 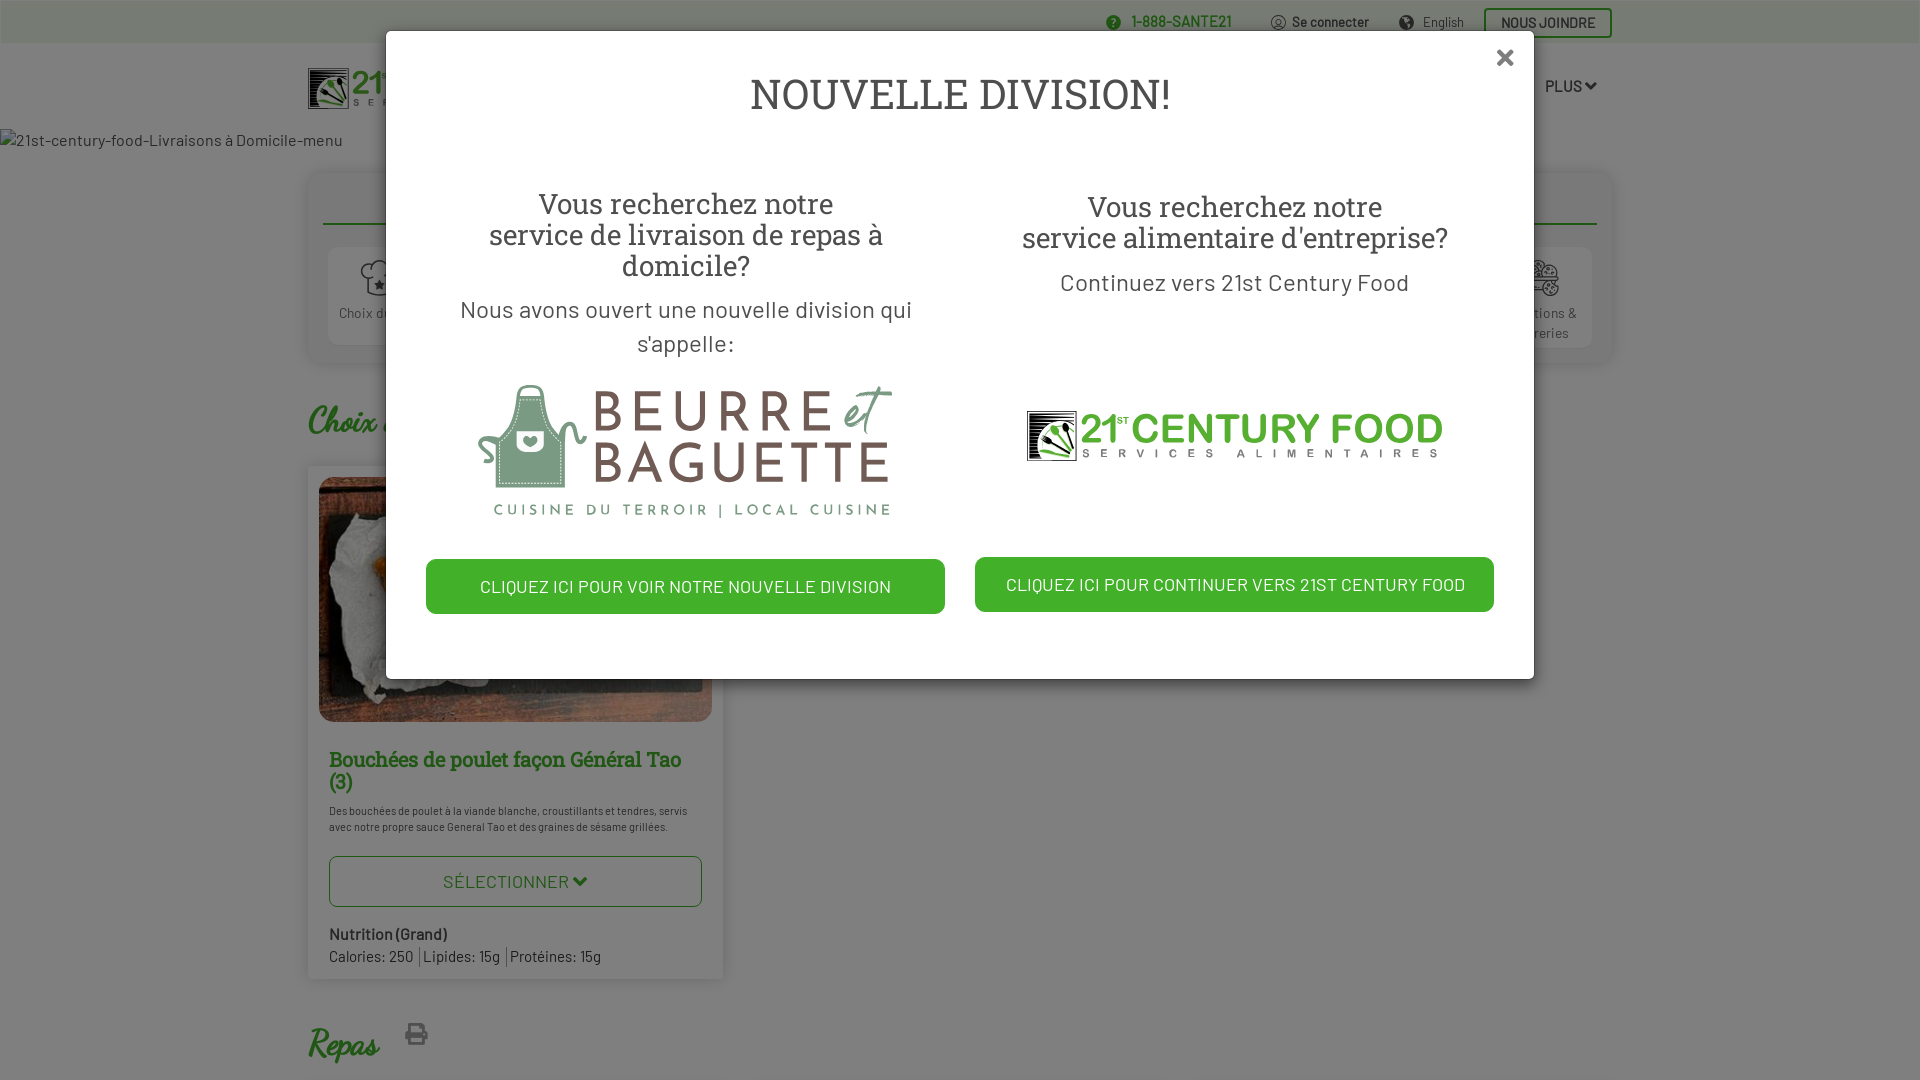 What do you see at coordinates (380, 296) in the screenshot?
I see `Choix du Chef` at bounding box center [380, 296].